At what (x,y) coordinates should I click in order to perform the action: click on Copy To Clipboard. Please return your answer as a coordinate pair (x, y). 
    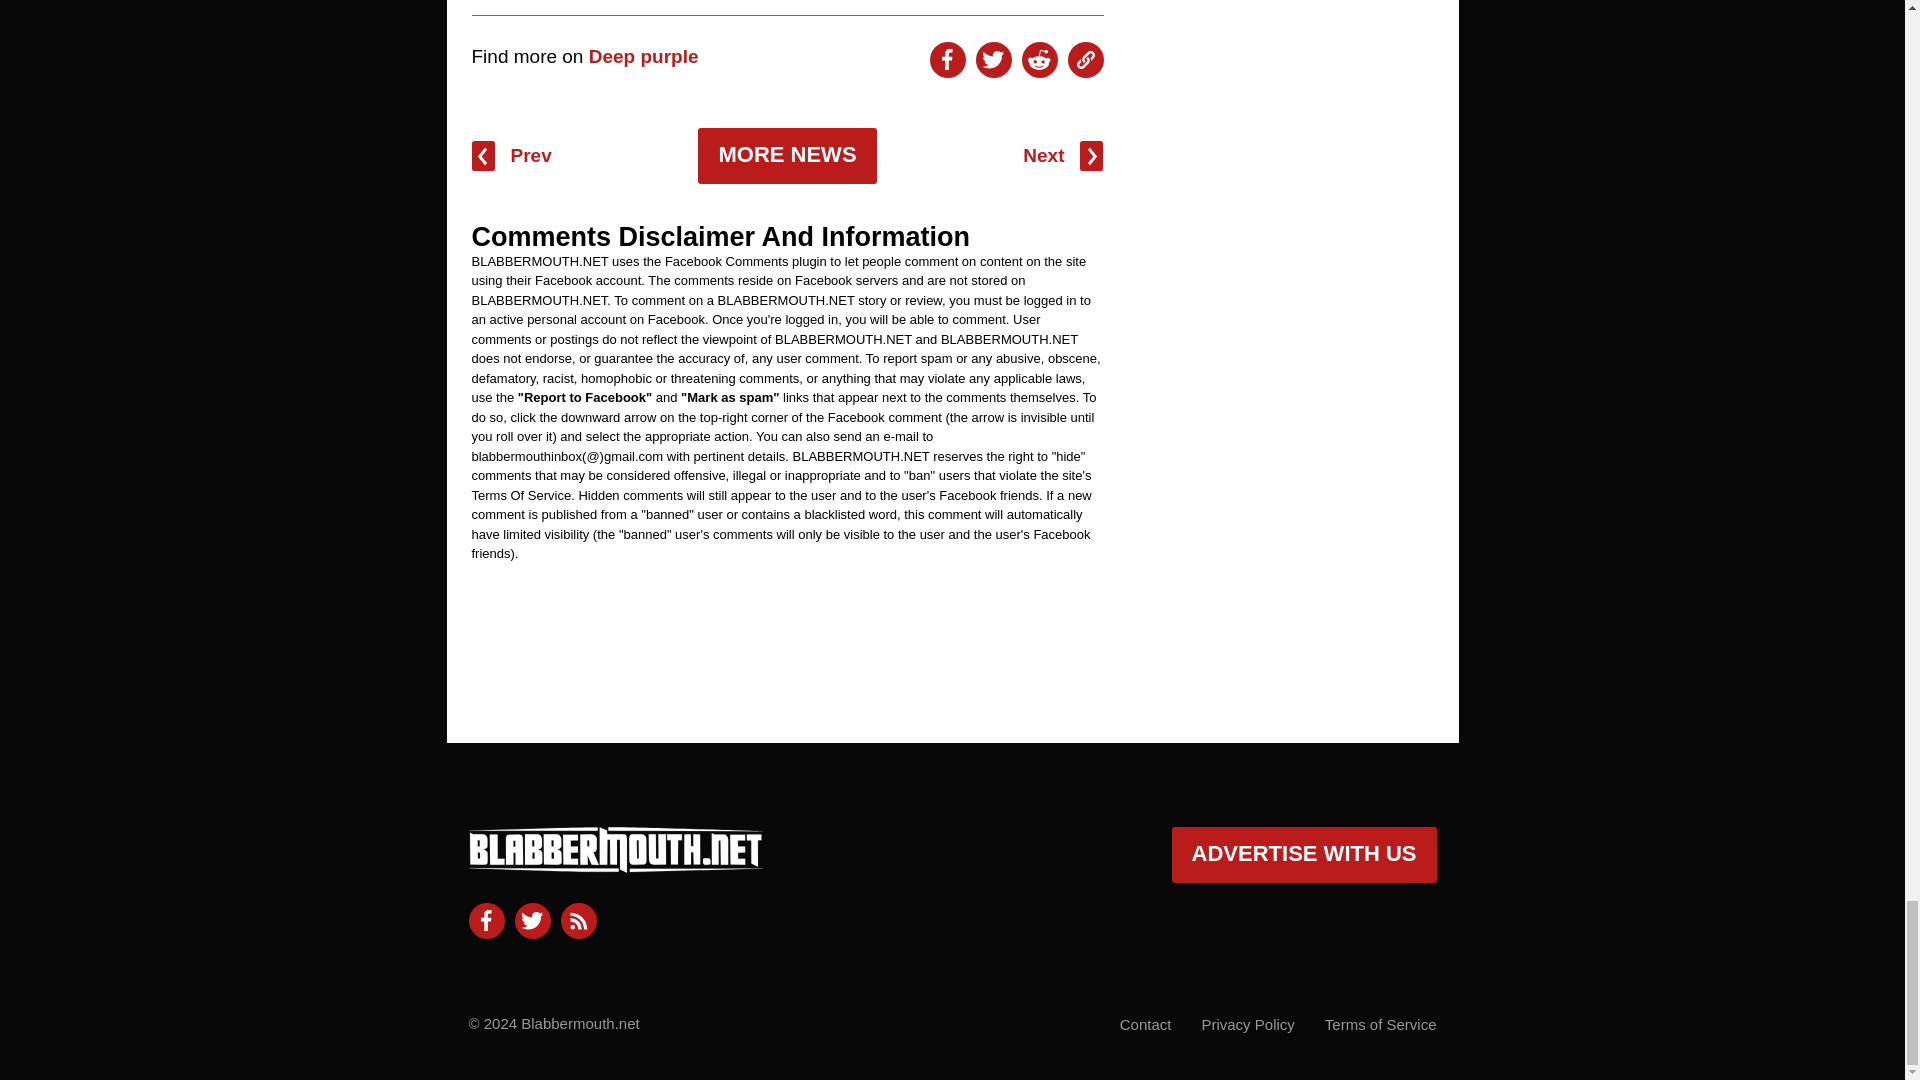
    Looking at the image, I should click on (1086, 60).